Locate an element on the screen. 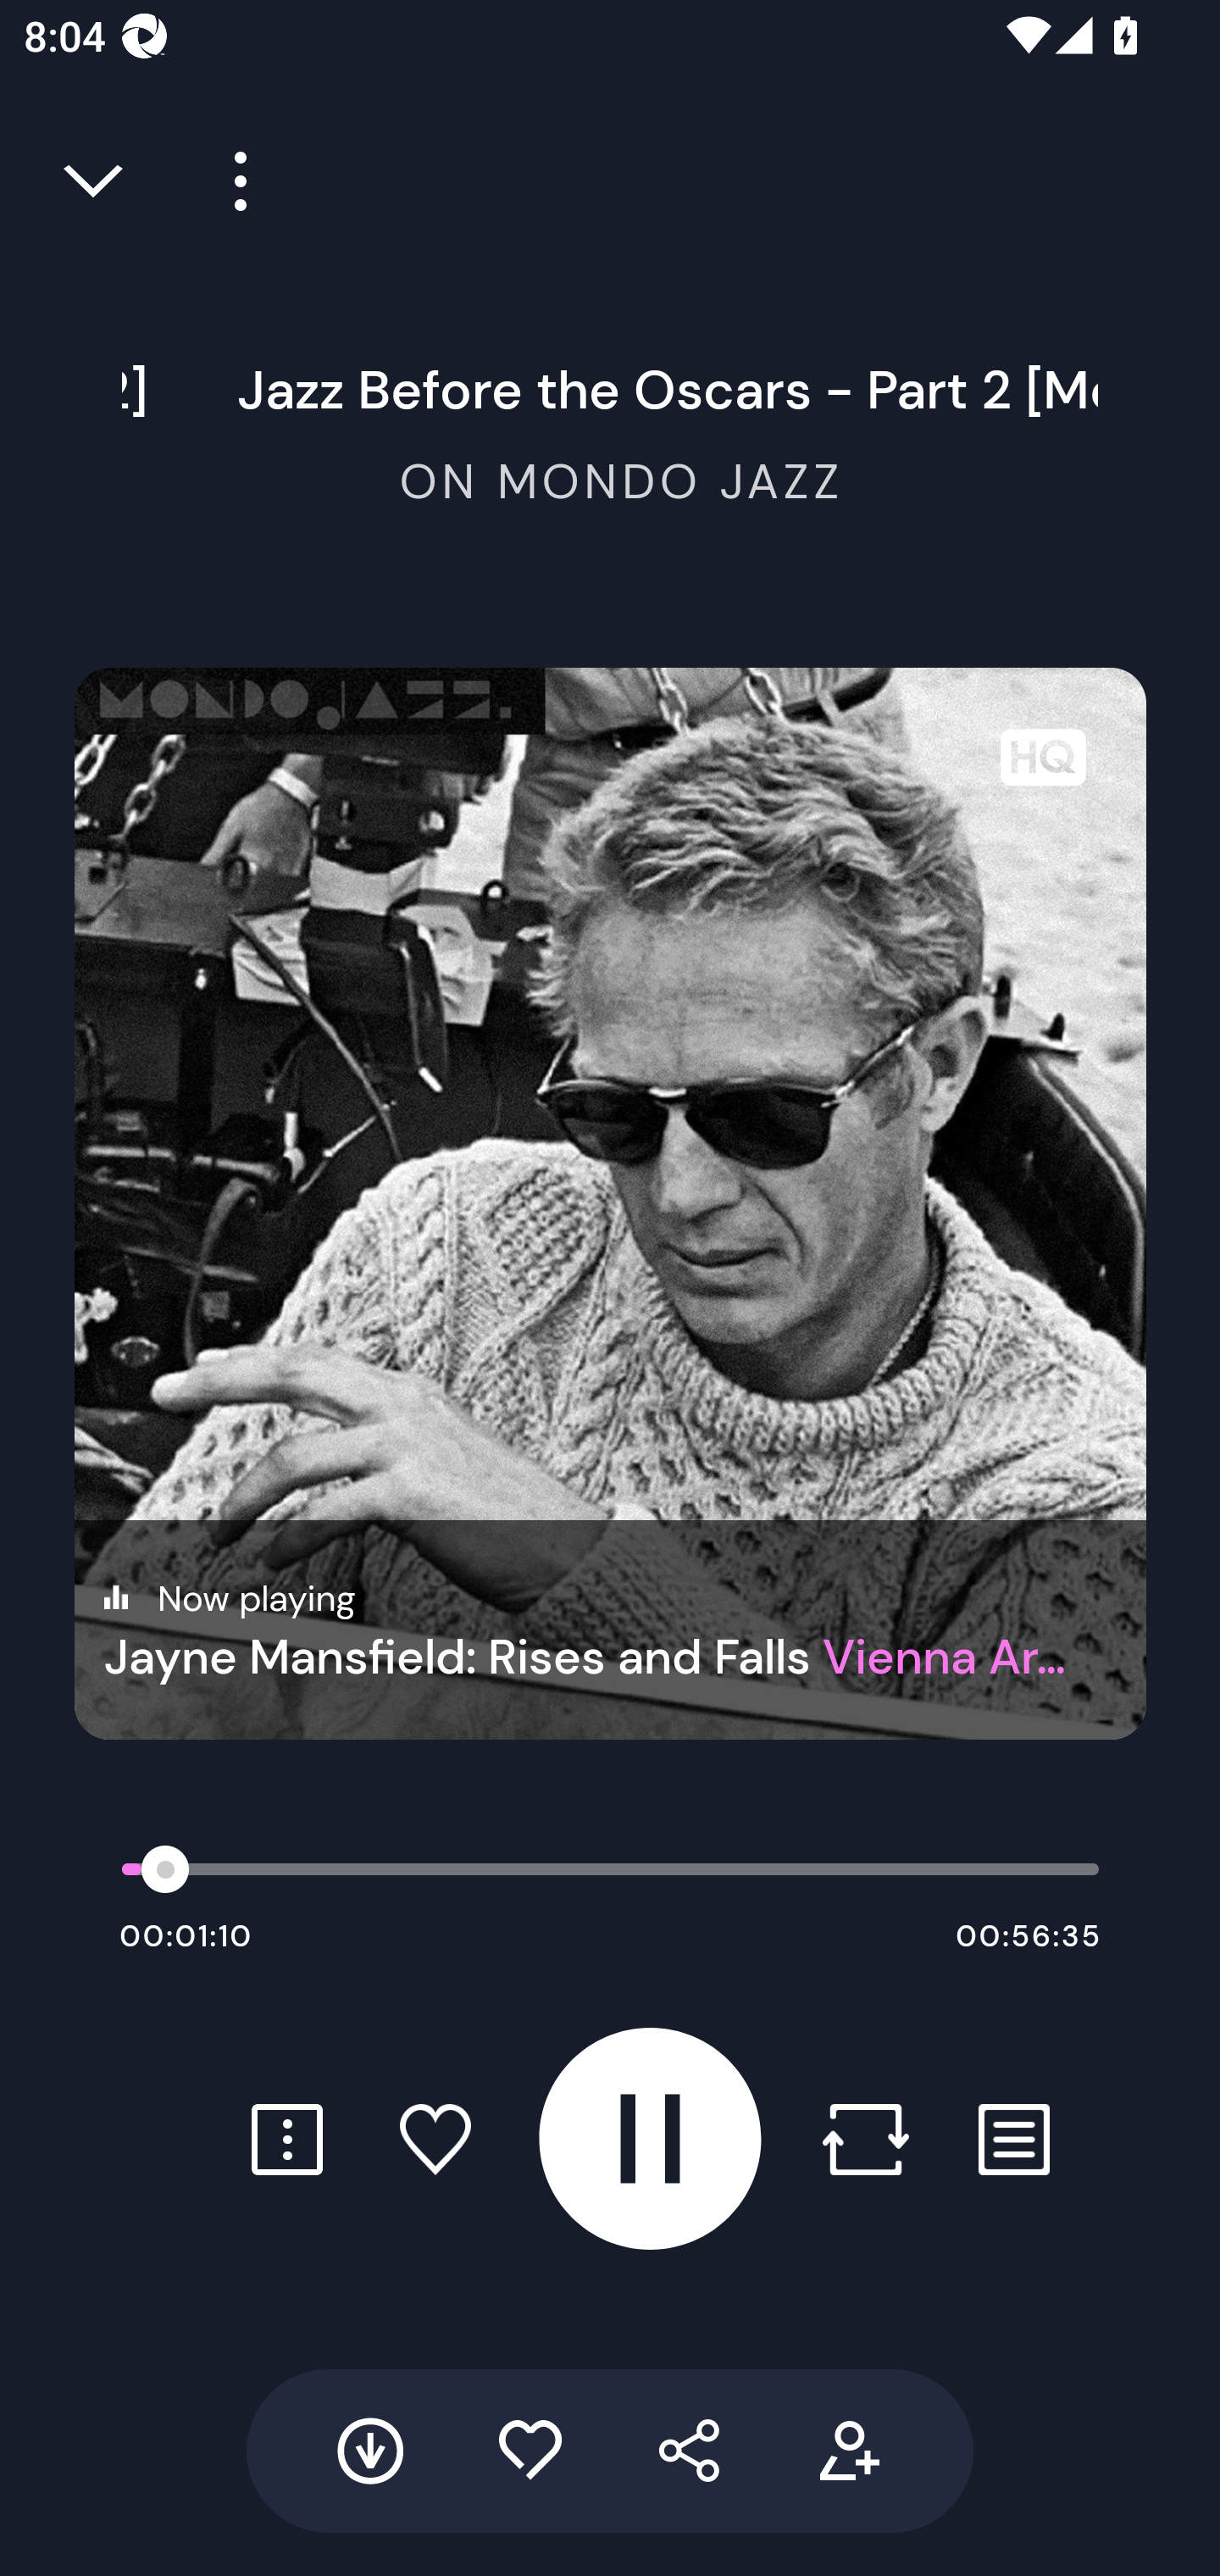  Close full player is located at coordinates (96, 181).